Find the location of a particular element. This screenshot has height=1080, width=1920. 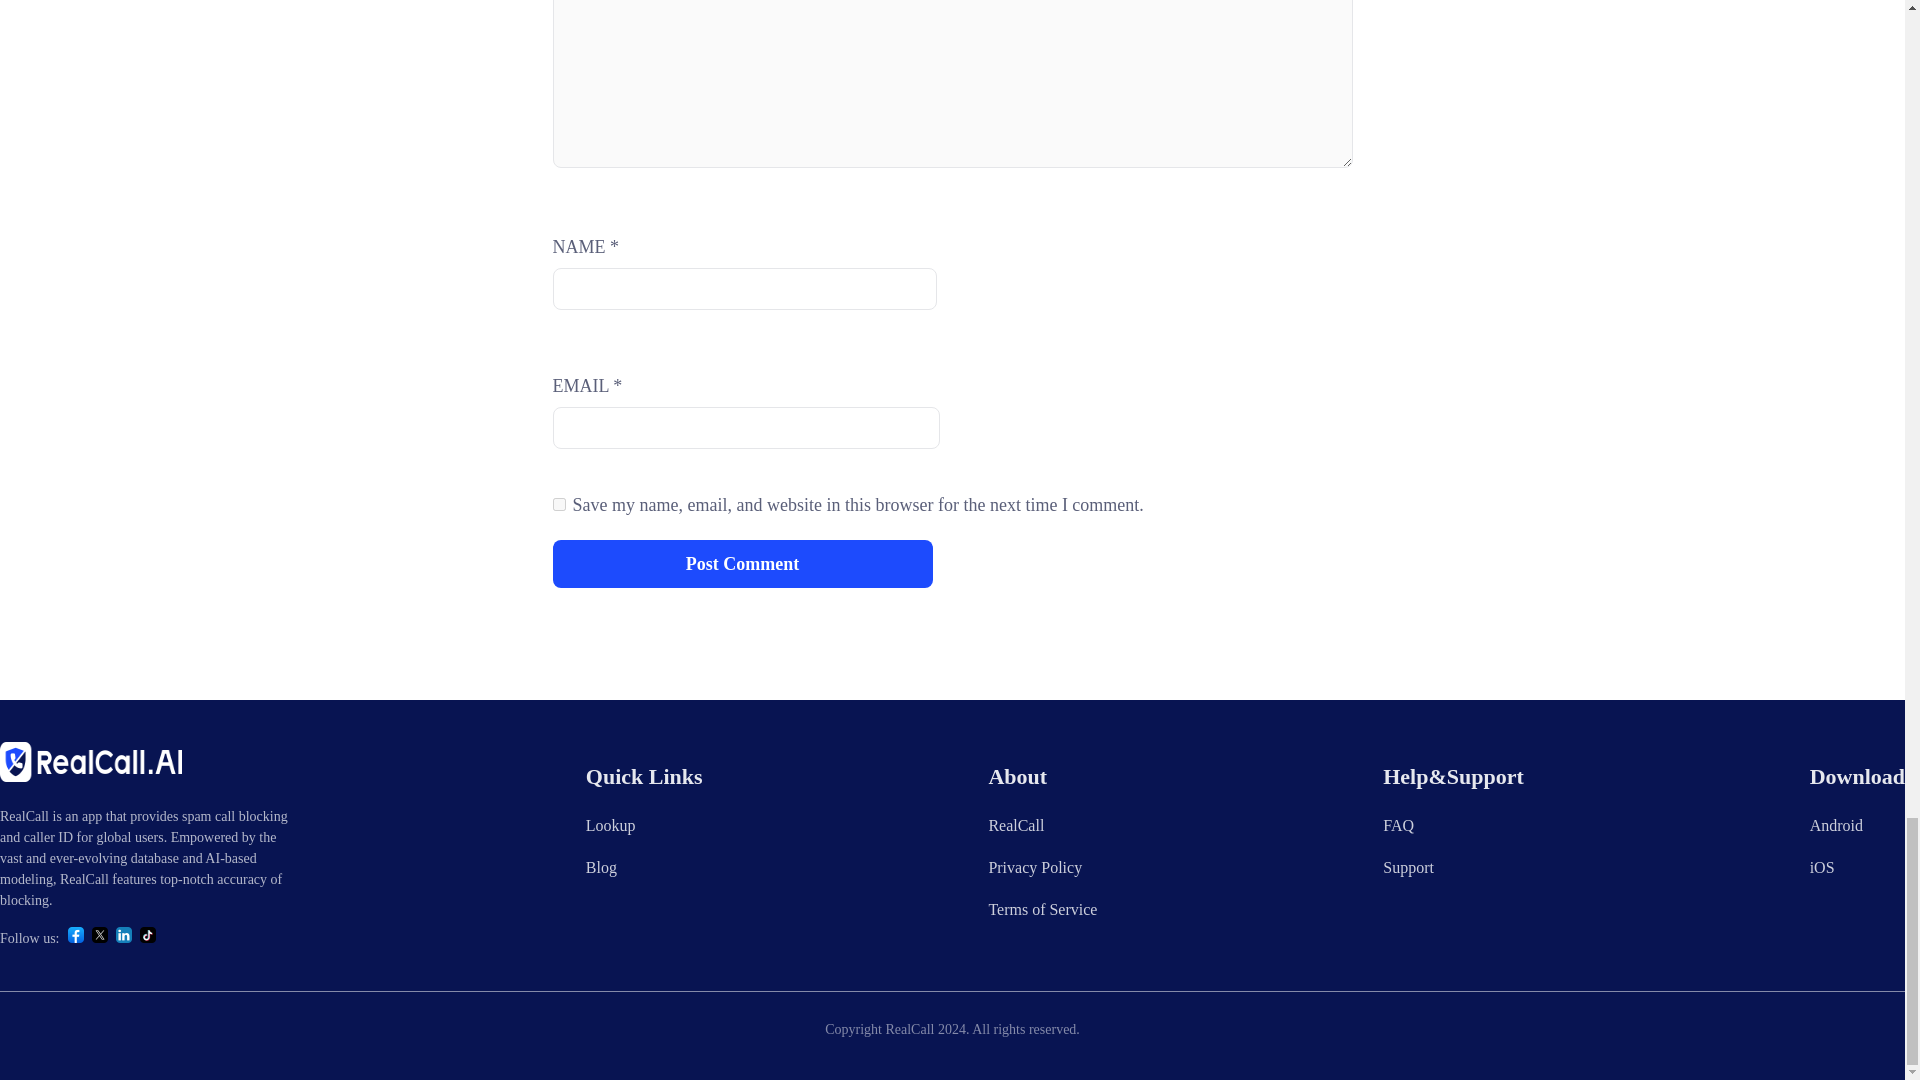

Privacy Policy is located at coordinates (1035, 866).